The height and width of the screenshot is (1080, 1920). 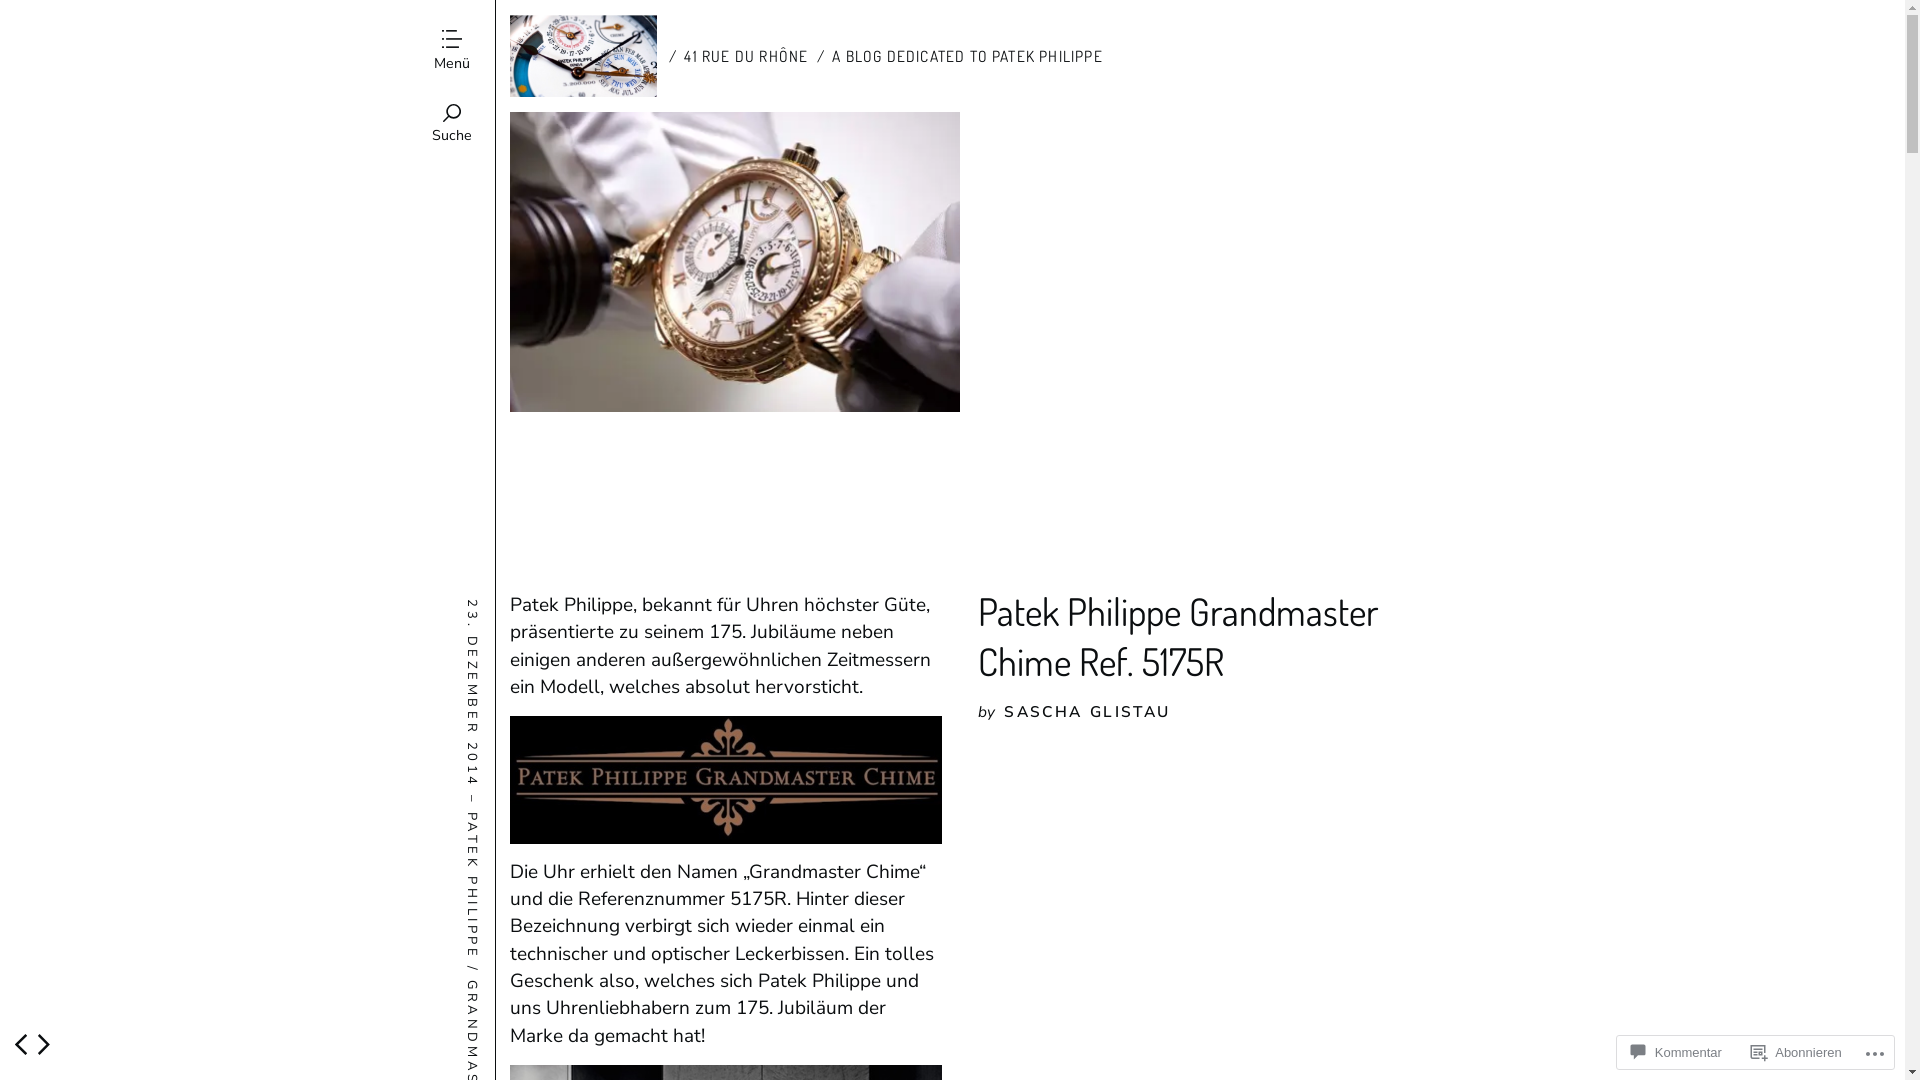 I want to click on SASCHA GLISTAU, so click(x=1087, y=712).